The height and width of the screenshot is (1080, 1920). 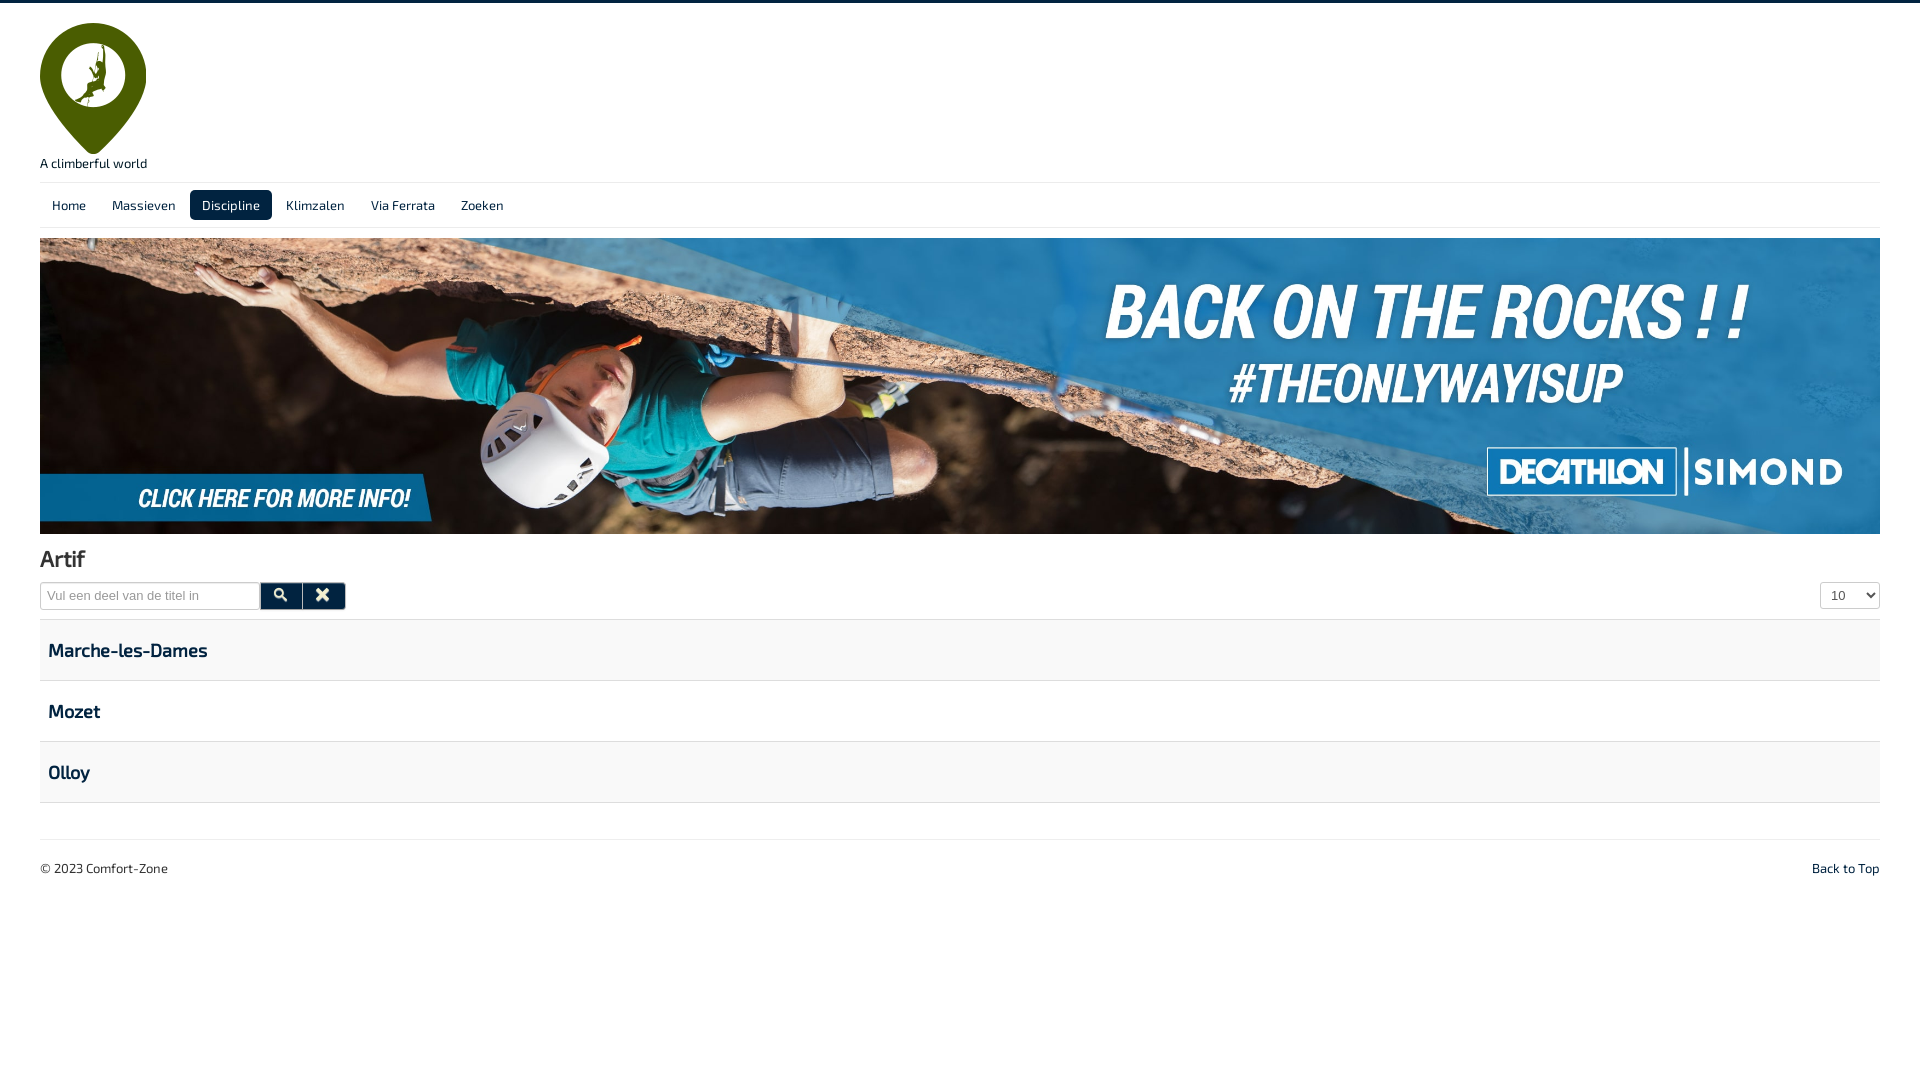 I want to click on Zoeken, so click(x=282, y=596).